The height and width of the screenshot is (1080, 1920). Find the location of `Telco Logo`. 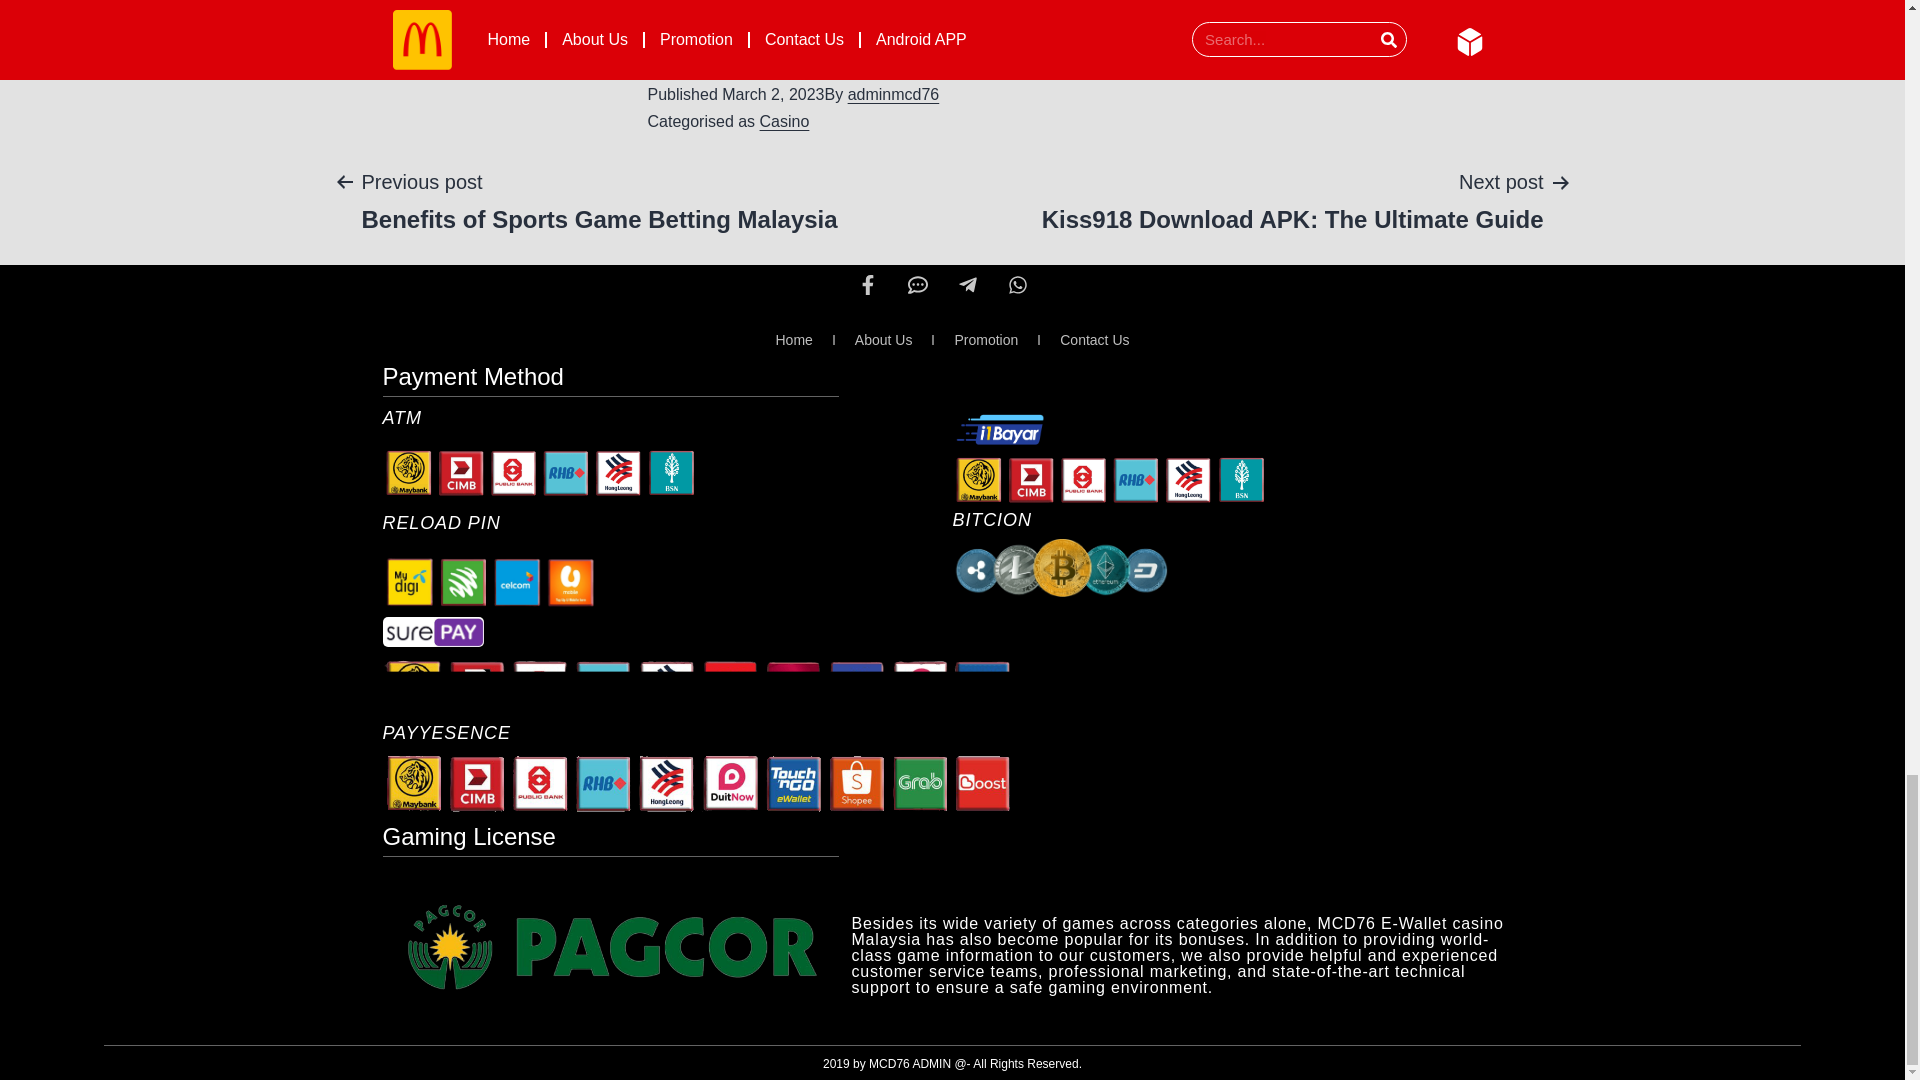

Telco Logo is located at coordinates (490, 582).